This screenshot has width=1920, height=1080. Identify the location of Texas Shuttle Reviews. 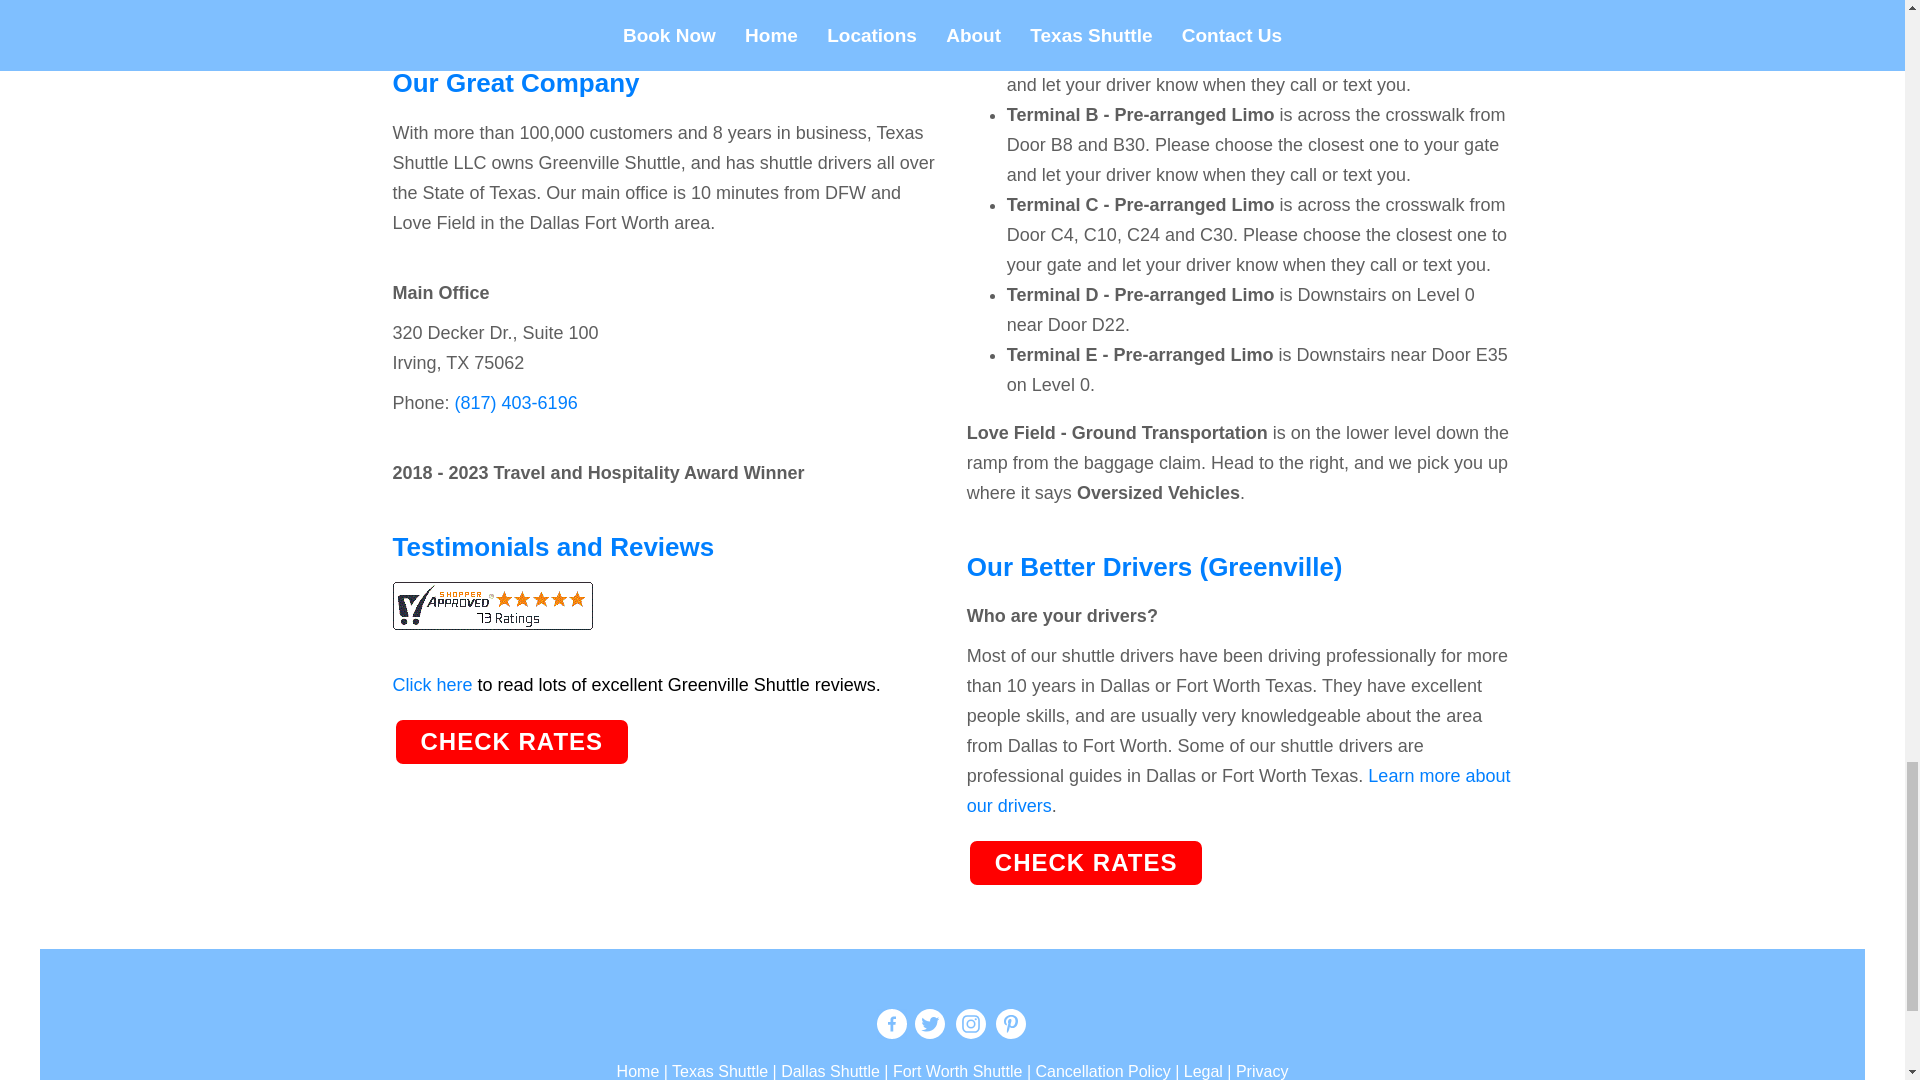
(491, 606).